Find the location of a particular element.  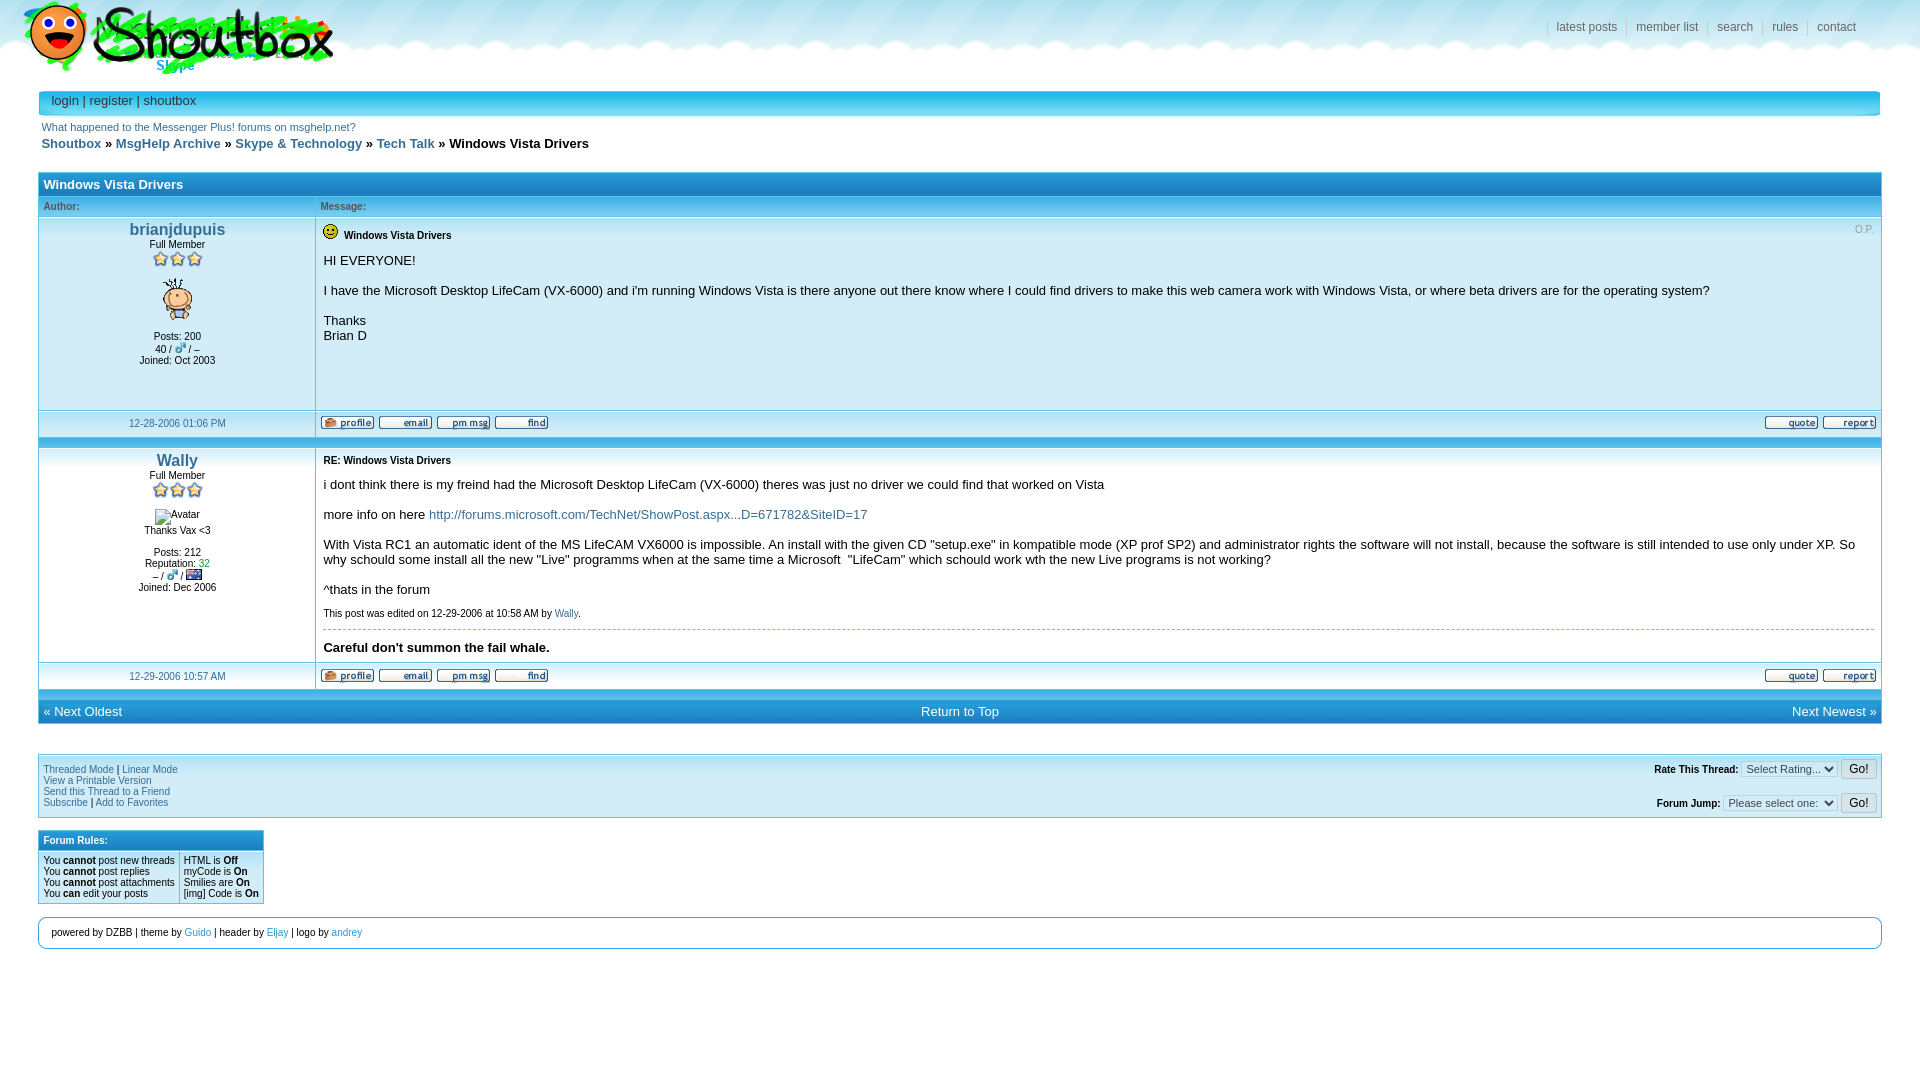

Shoutbox is located at coordinates (70, 144).